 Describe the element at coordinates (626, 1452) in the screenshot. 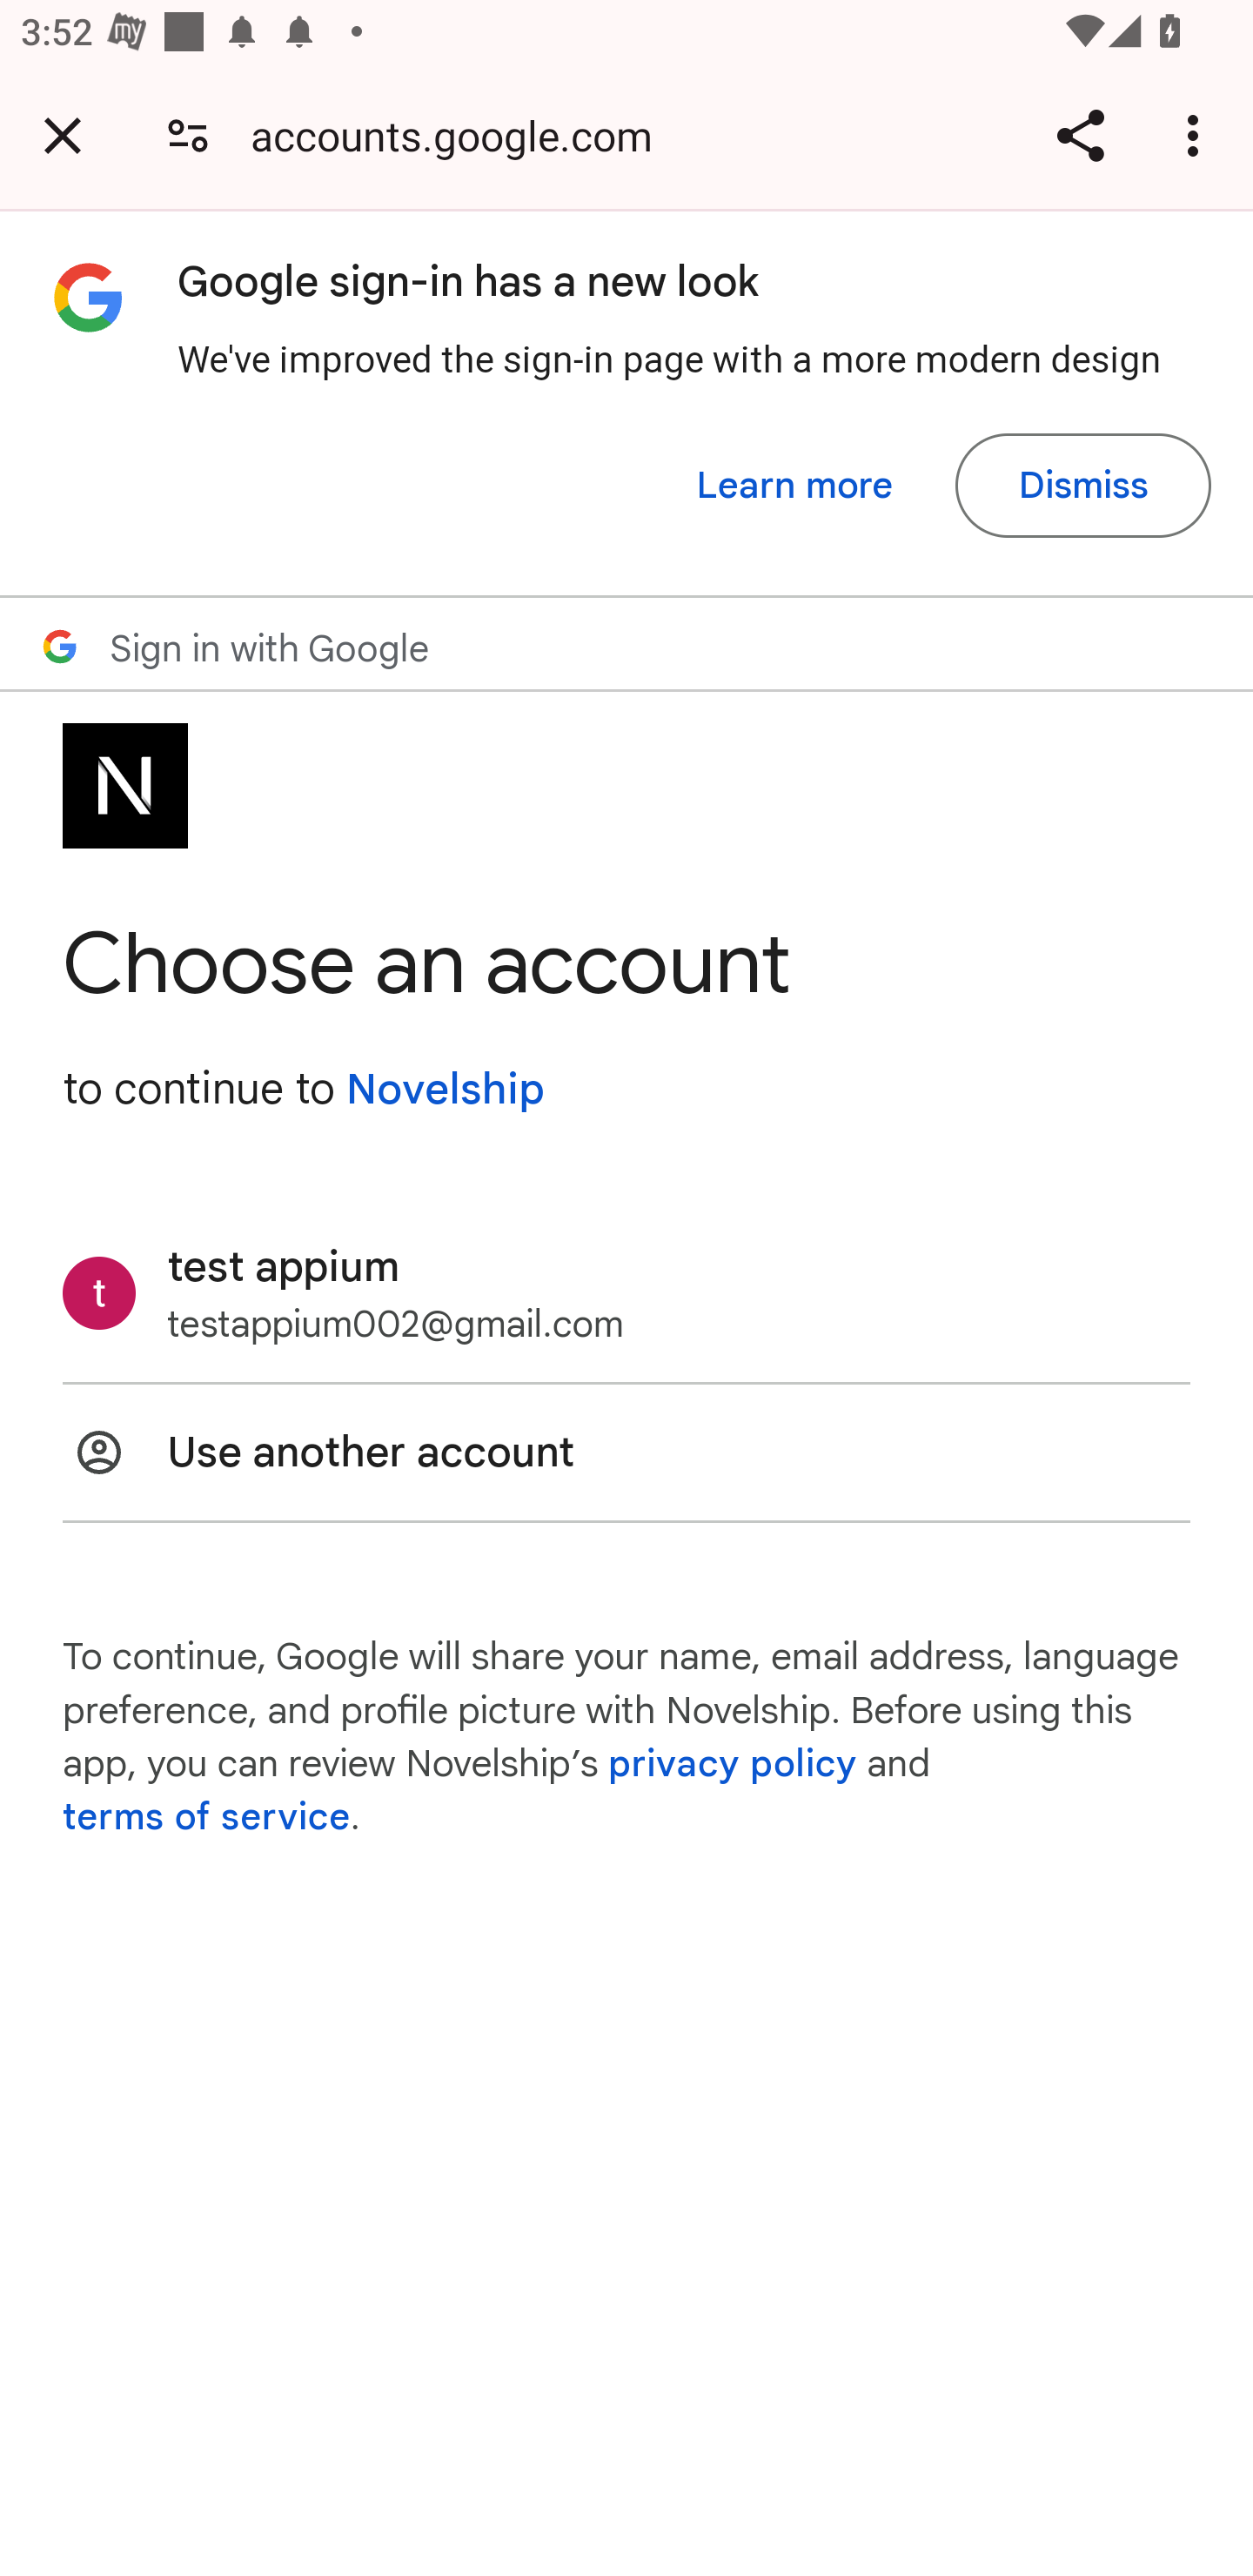

I see `Use another account` at that location.